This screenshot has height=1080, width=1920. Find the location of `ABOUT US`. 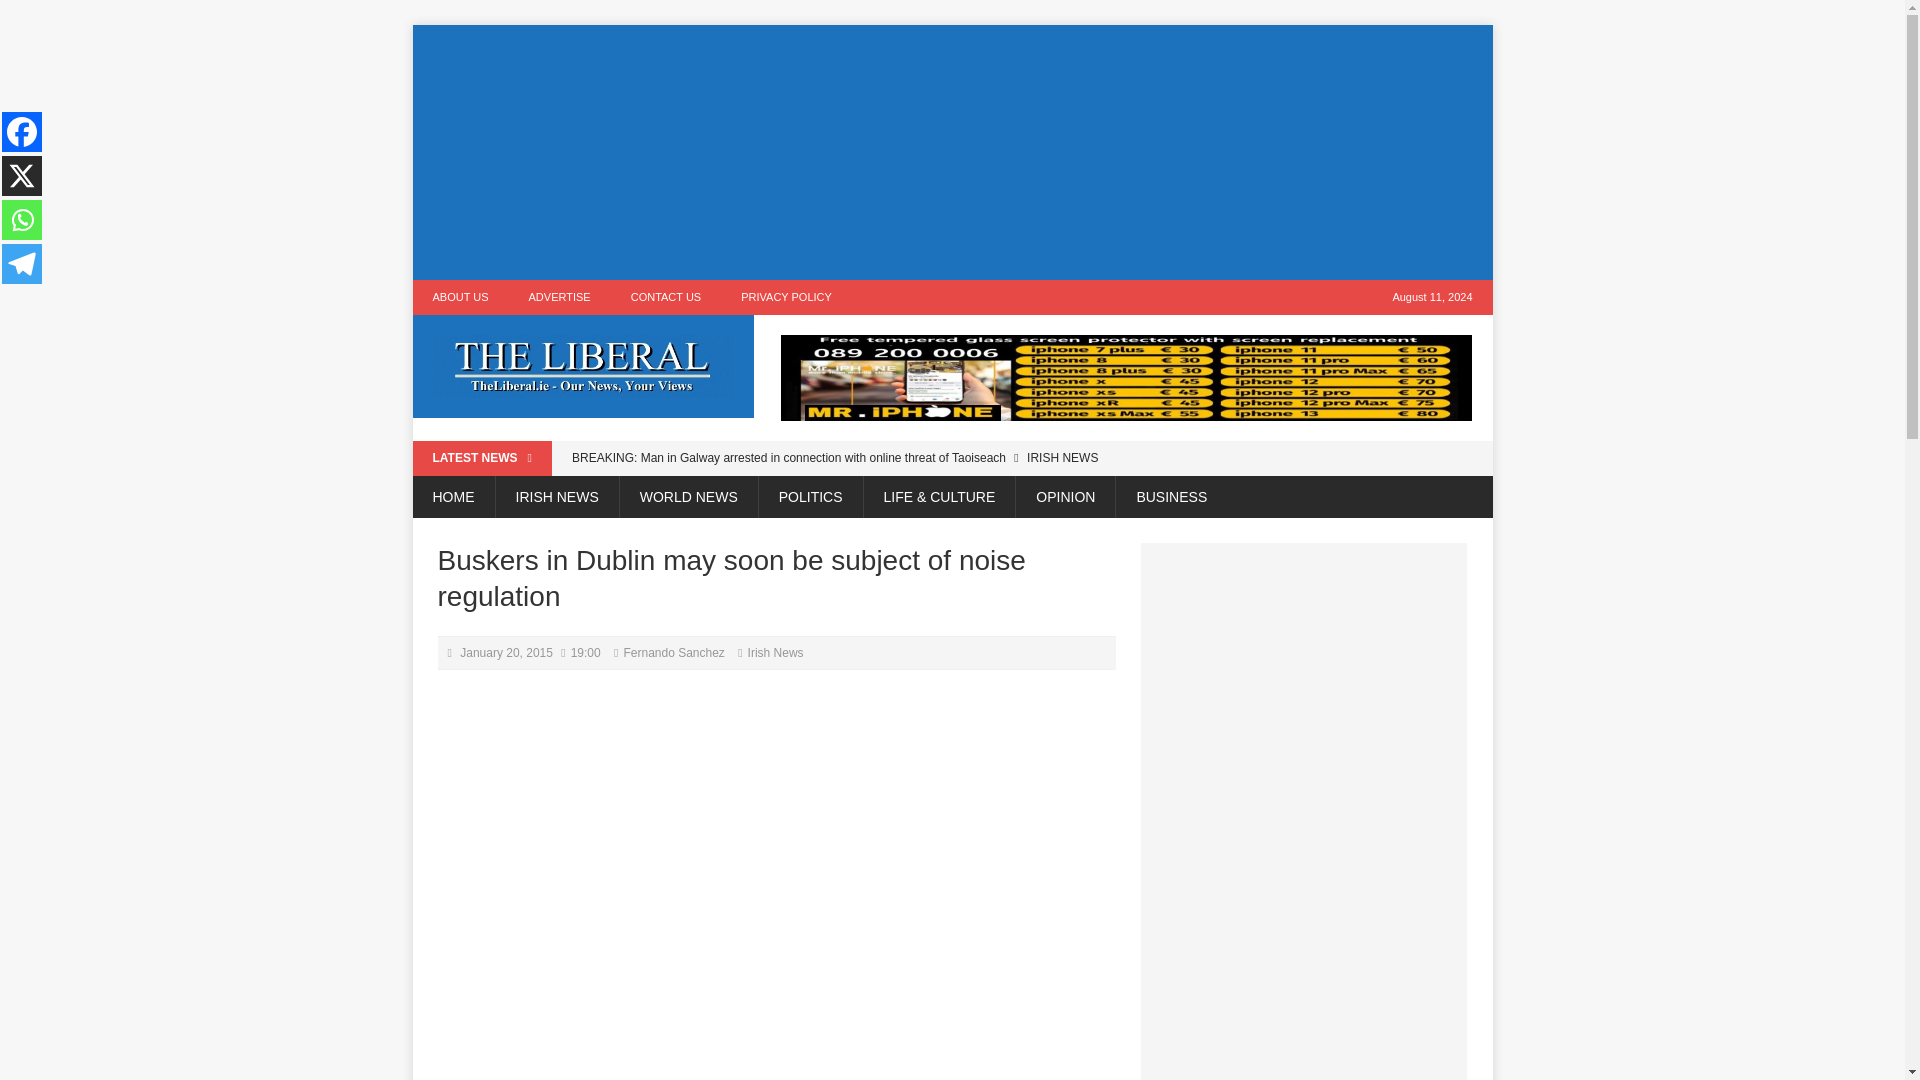

ABOUT US is located at coordinates (460, 297).